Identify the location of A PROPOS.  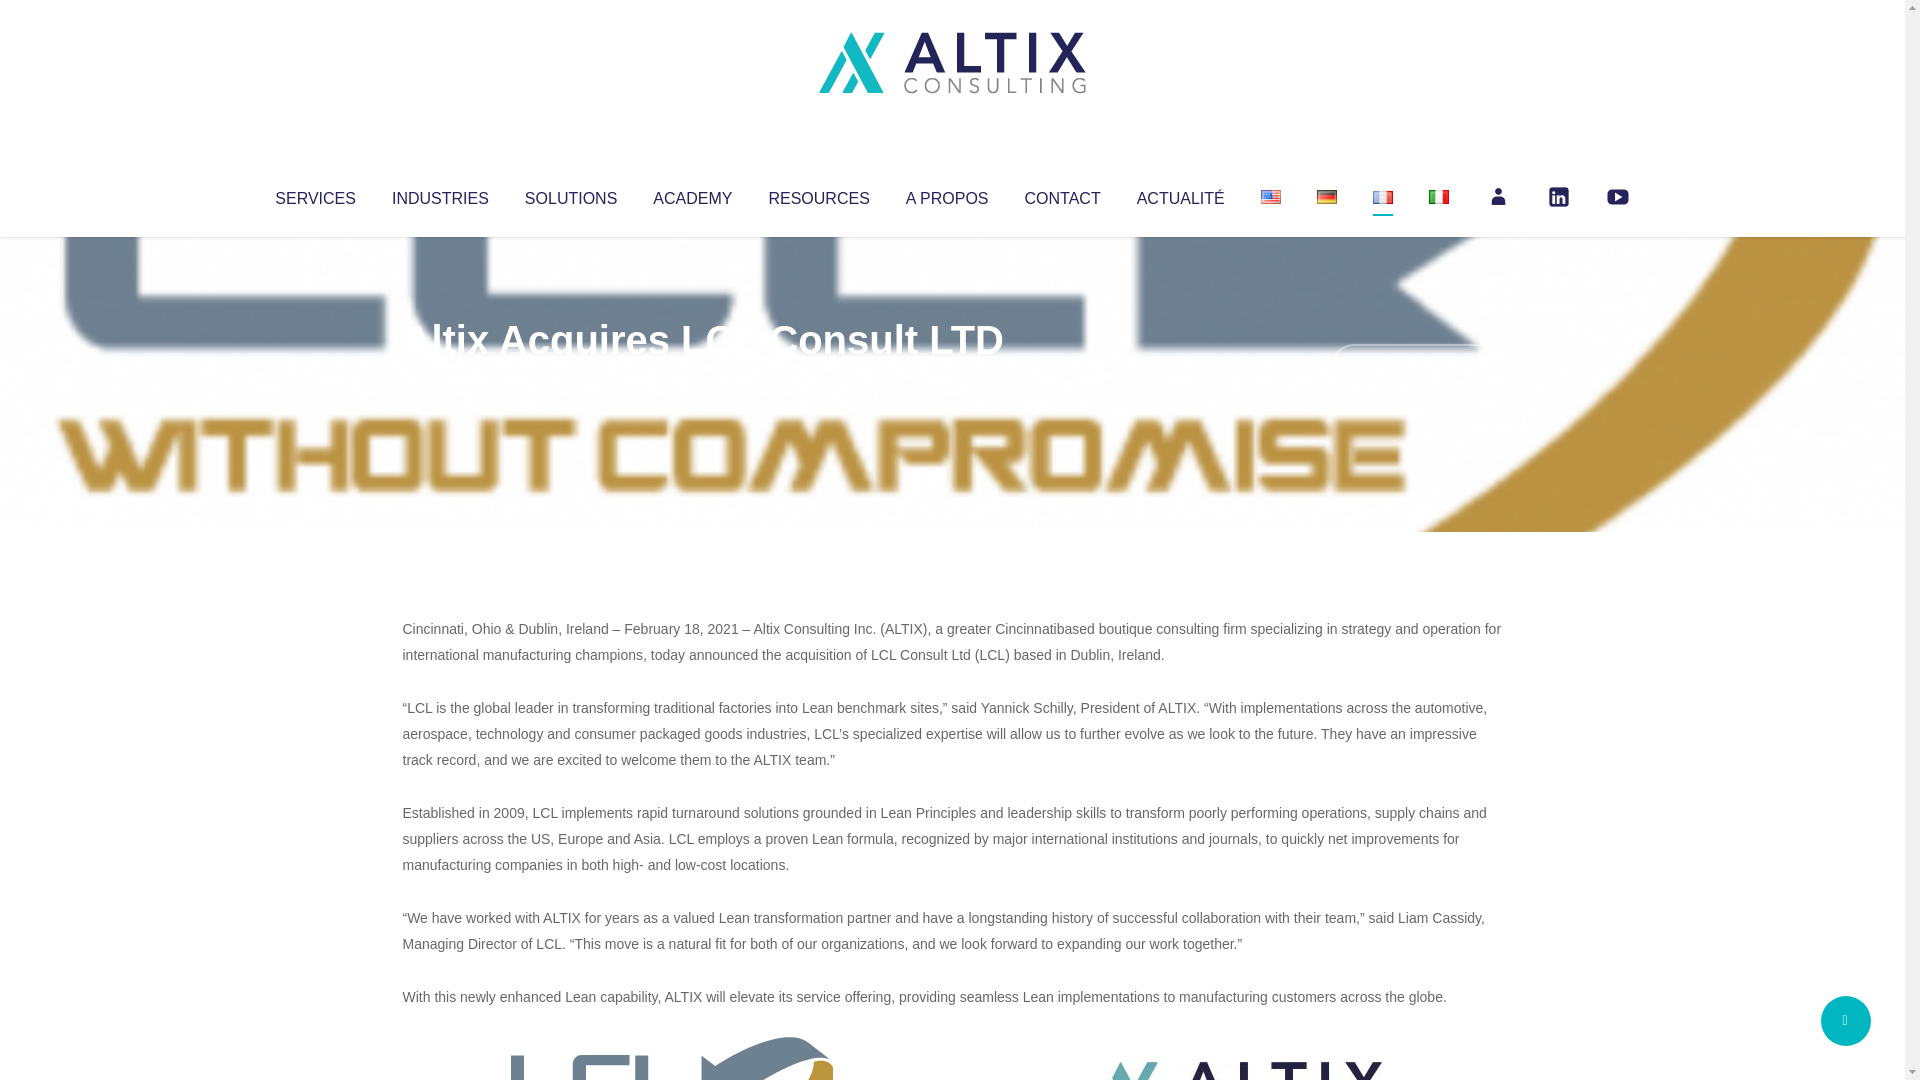
(947, 194).